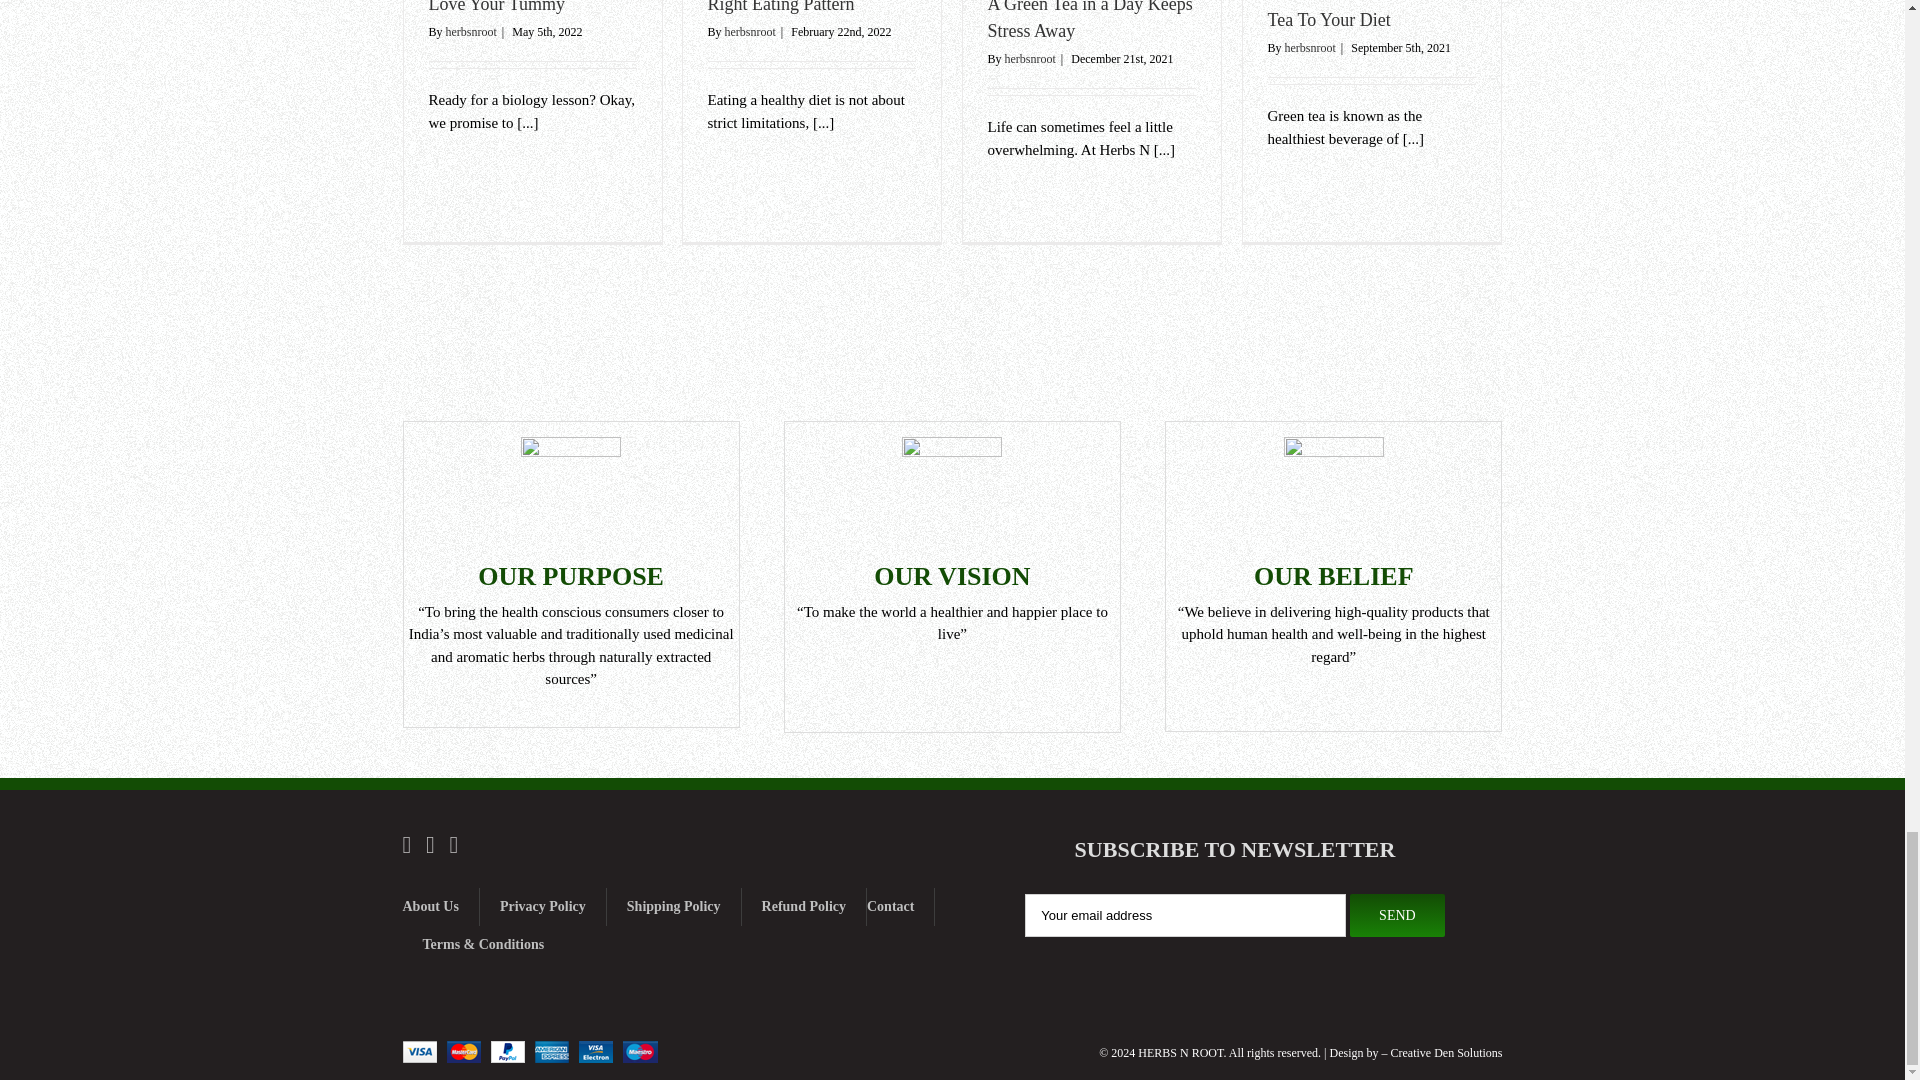  I want to click on Website Designing Development Company in Faridabad, so click(1446, 1052).